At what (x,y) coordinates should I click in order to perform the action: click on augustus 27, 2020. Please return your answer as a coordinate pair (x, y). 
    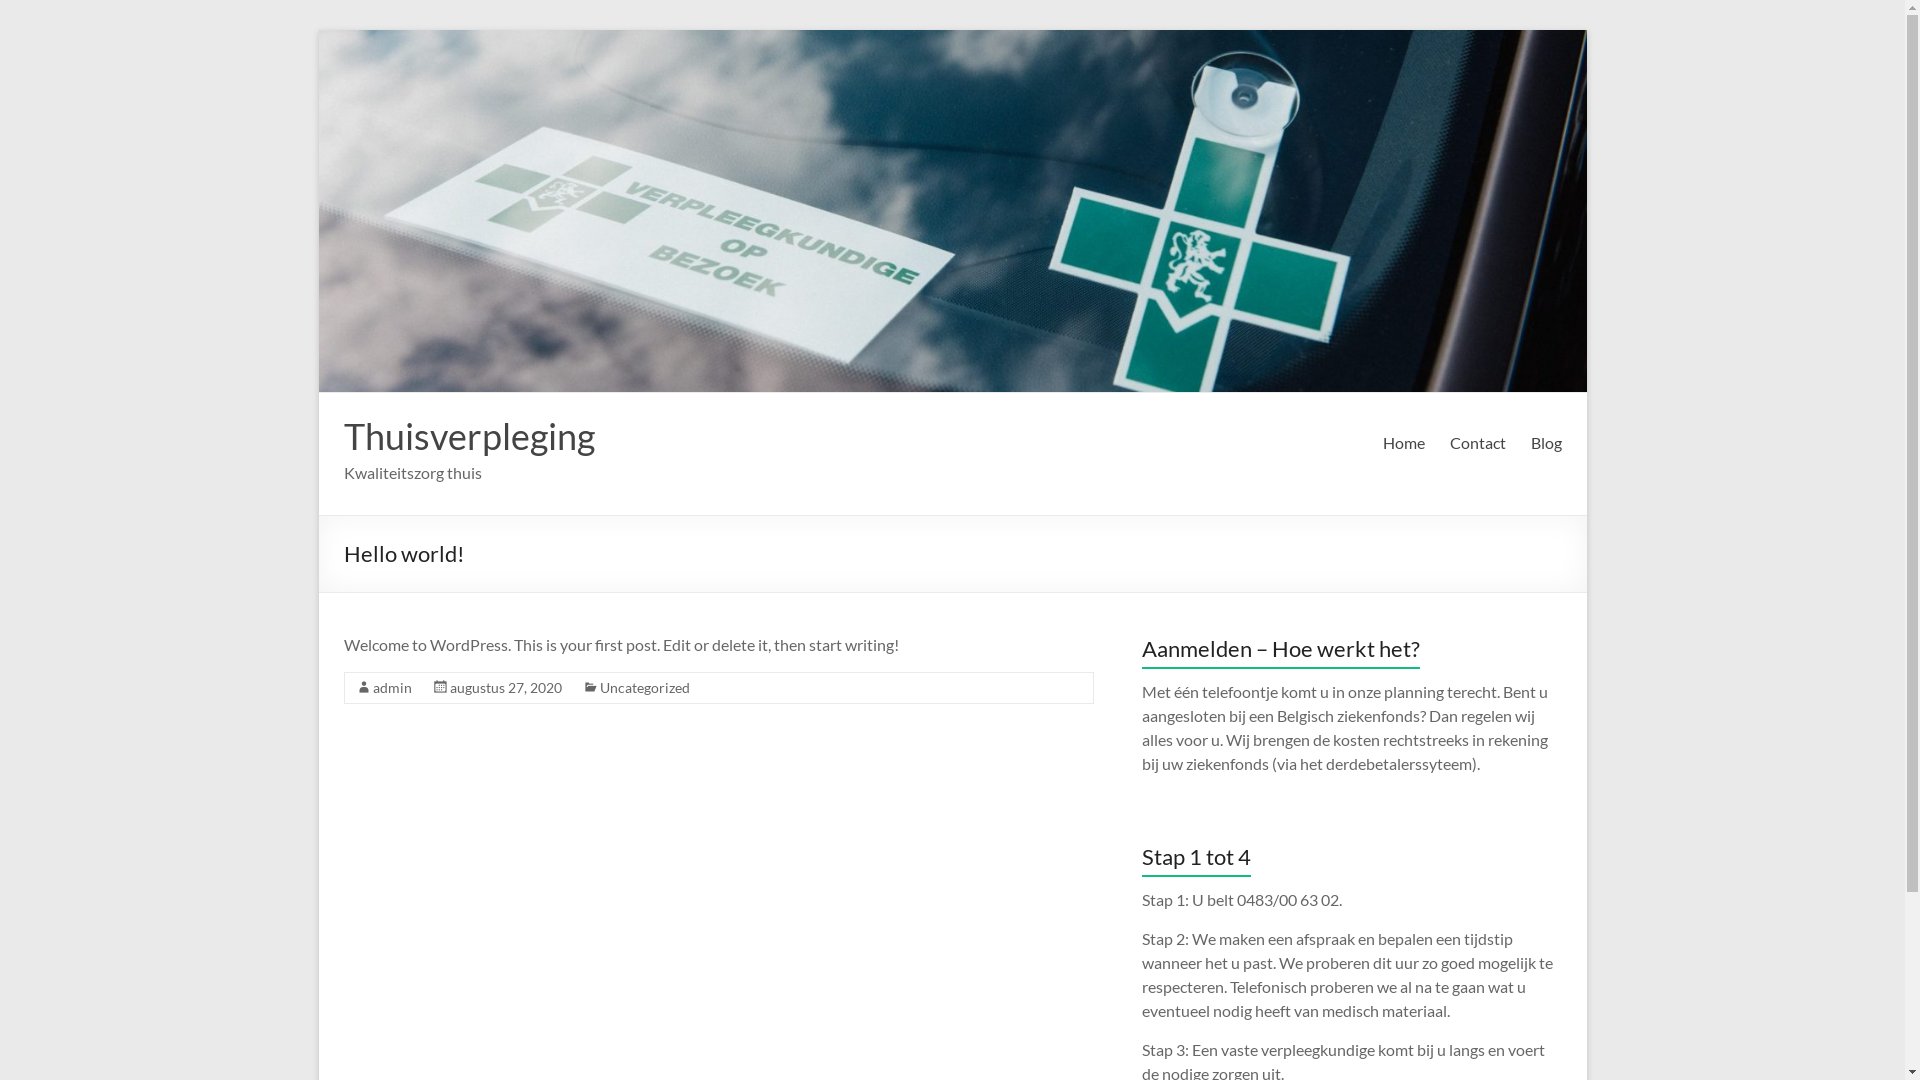
    Looking at the image, I should click on (506, 688).